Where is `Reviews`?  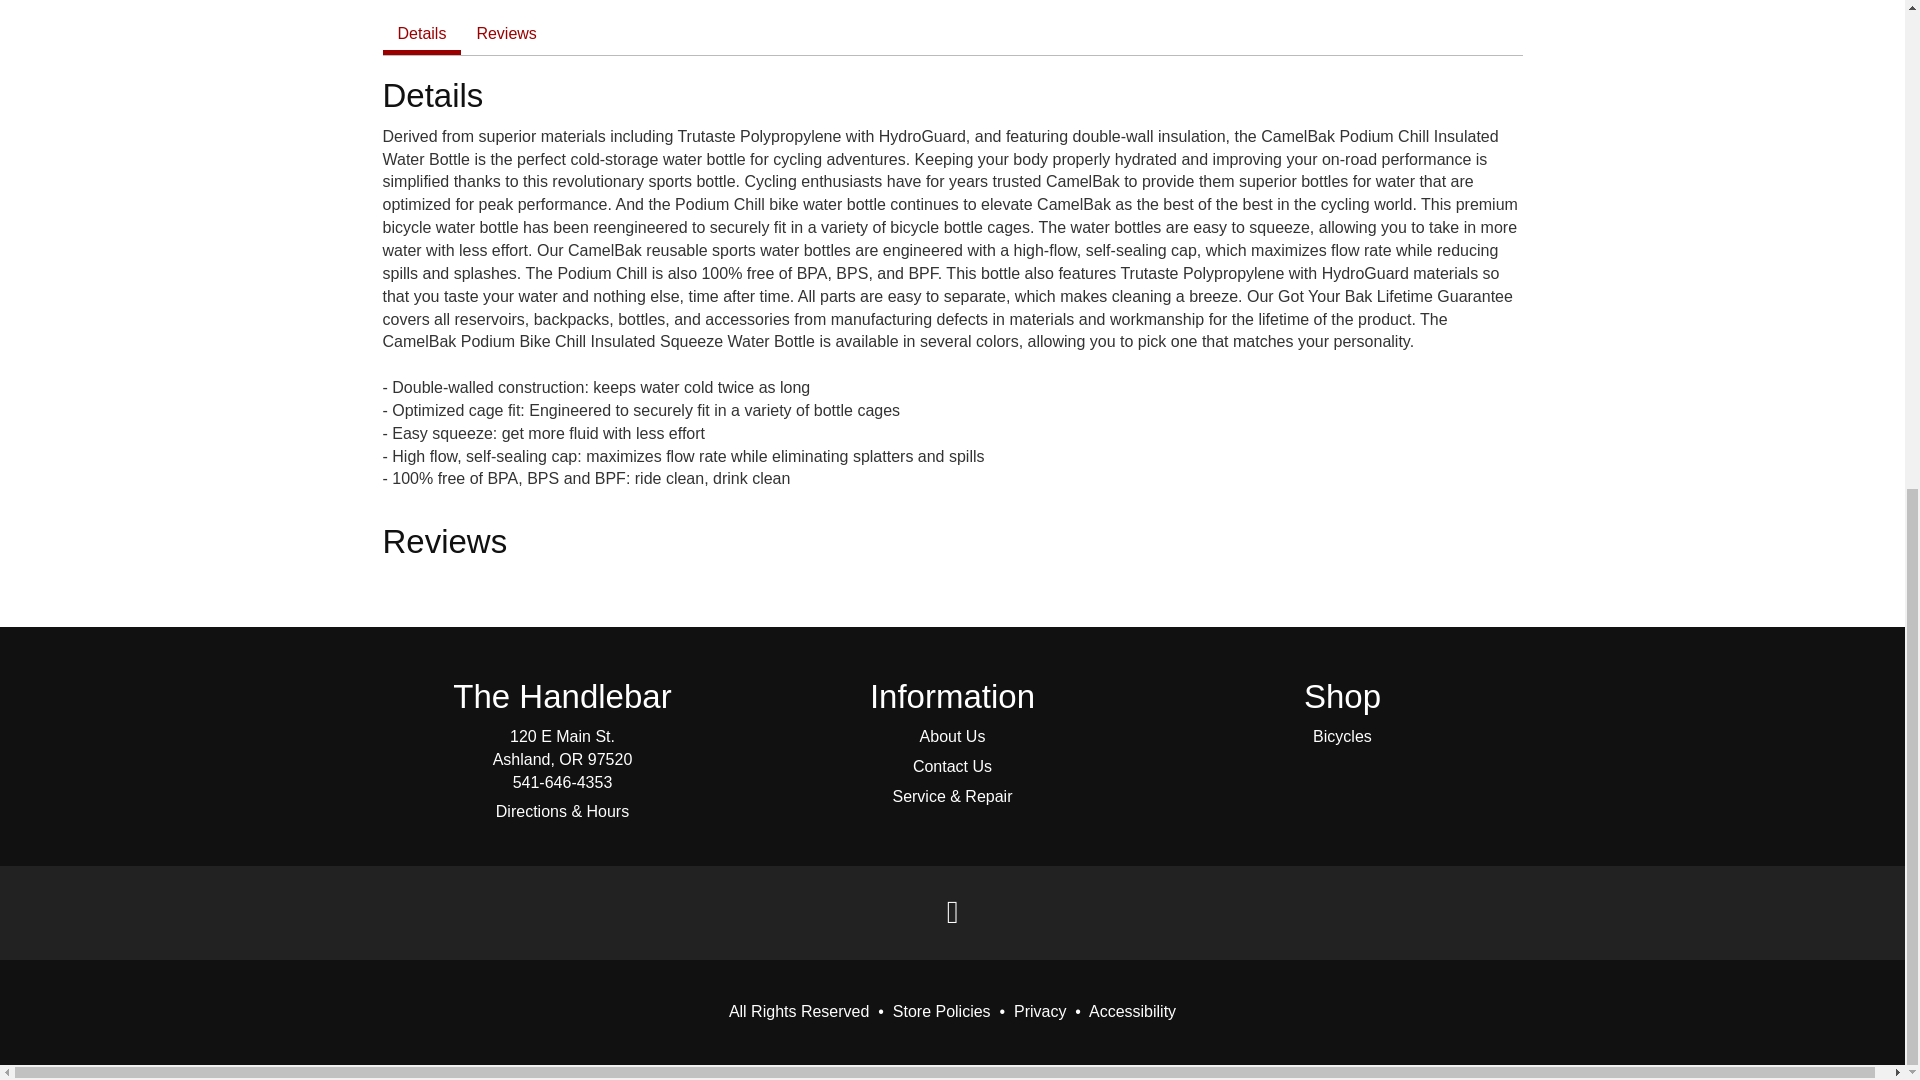
Reviews is located at coordinates (506, 34).